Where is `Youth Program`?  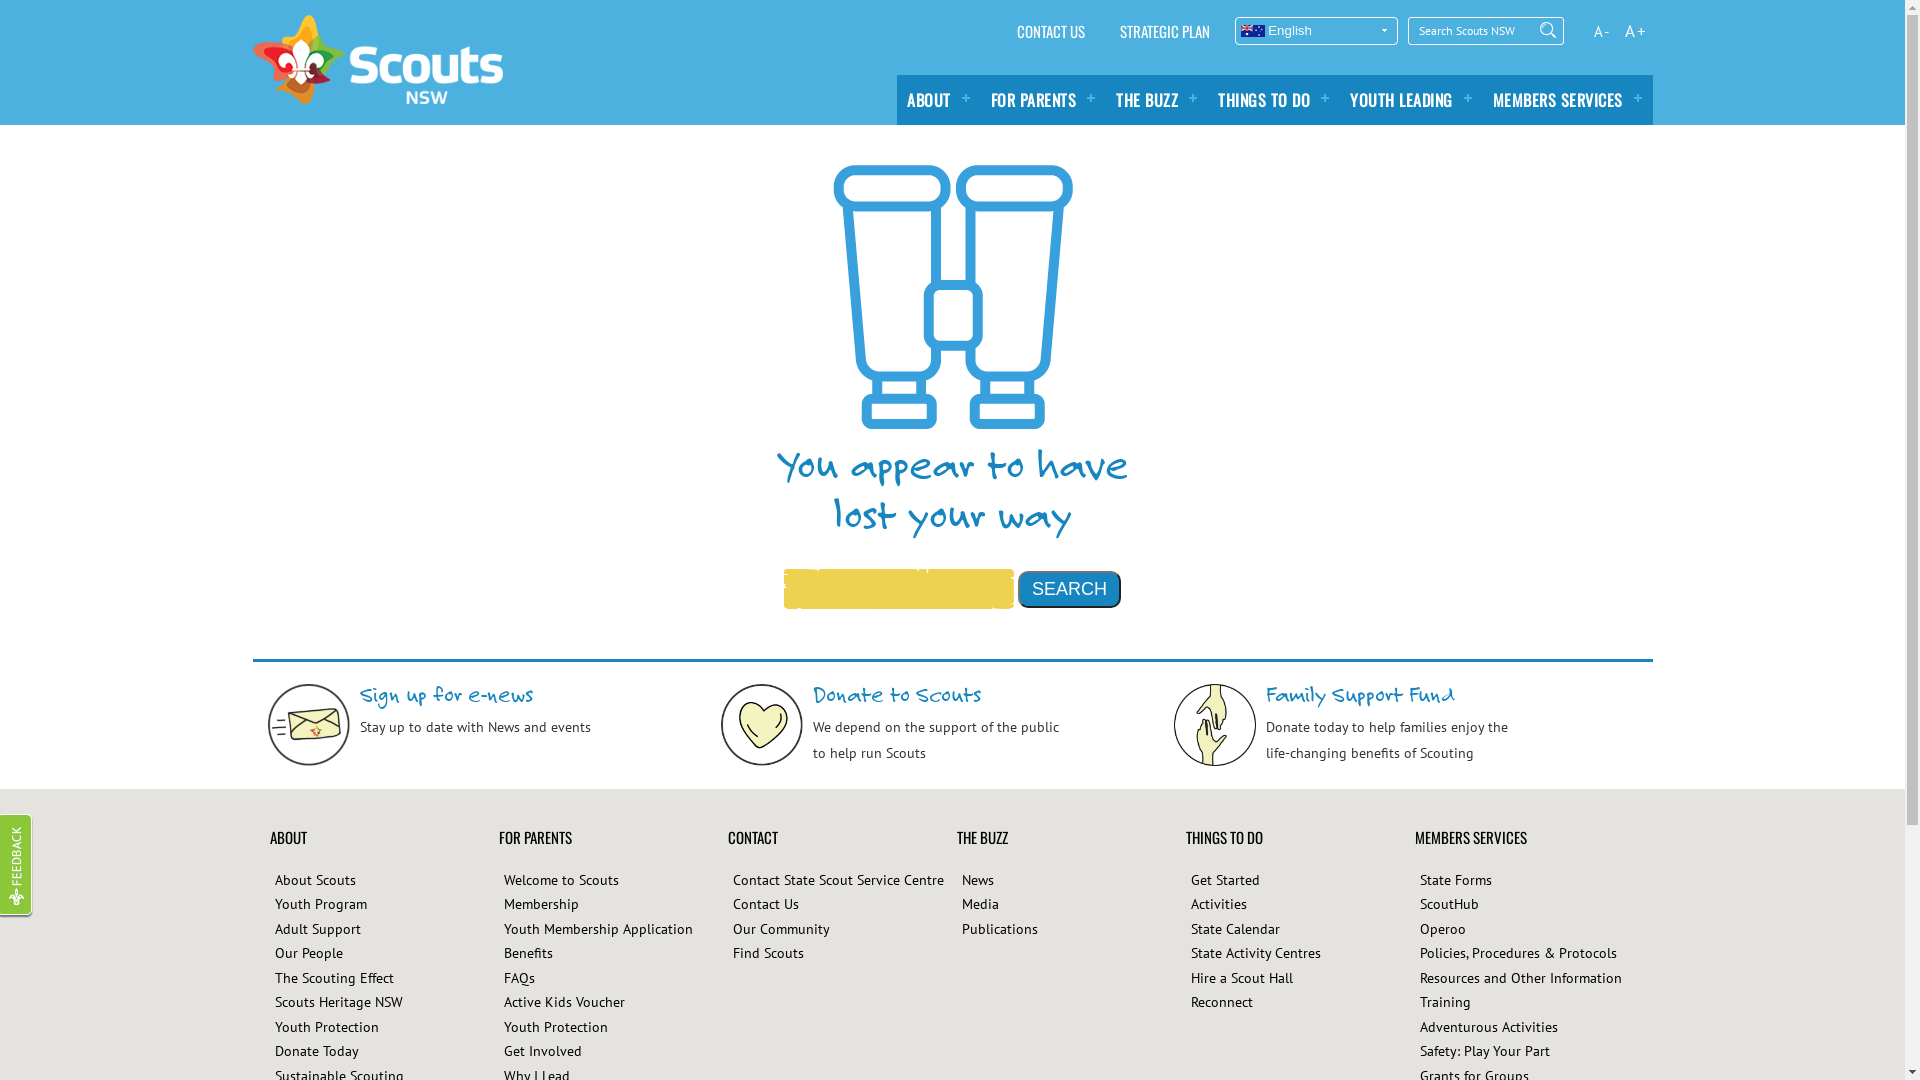 Youth Program is located at coordinates (320, 904).